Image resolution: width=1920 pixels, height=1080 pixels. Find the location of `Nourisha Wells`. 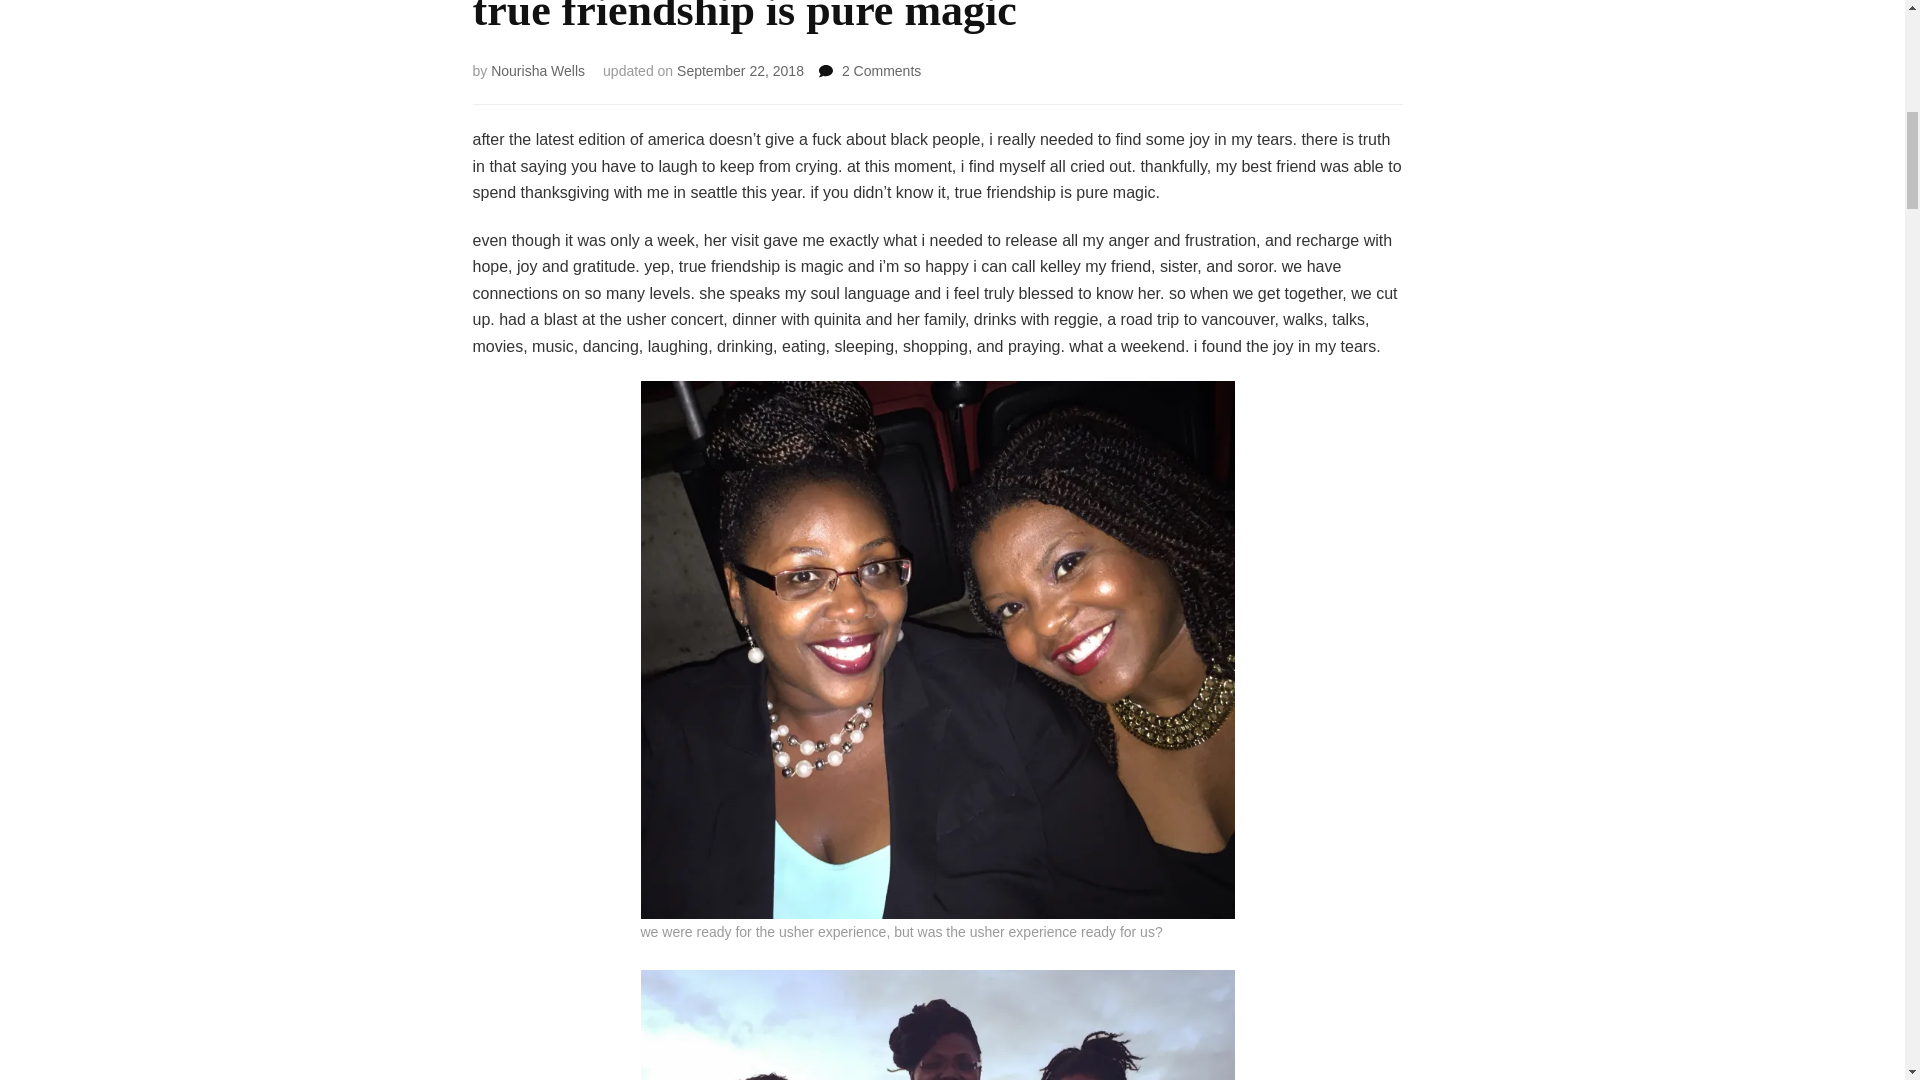

Nourisha Wells is located at coordinates (882, 70).